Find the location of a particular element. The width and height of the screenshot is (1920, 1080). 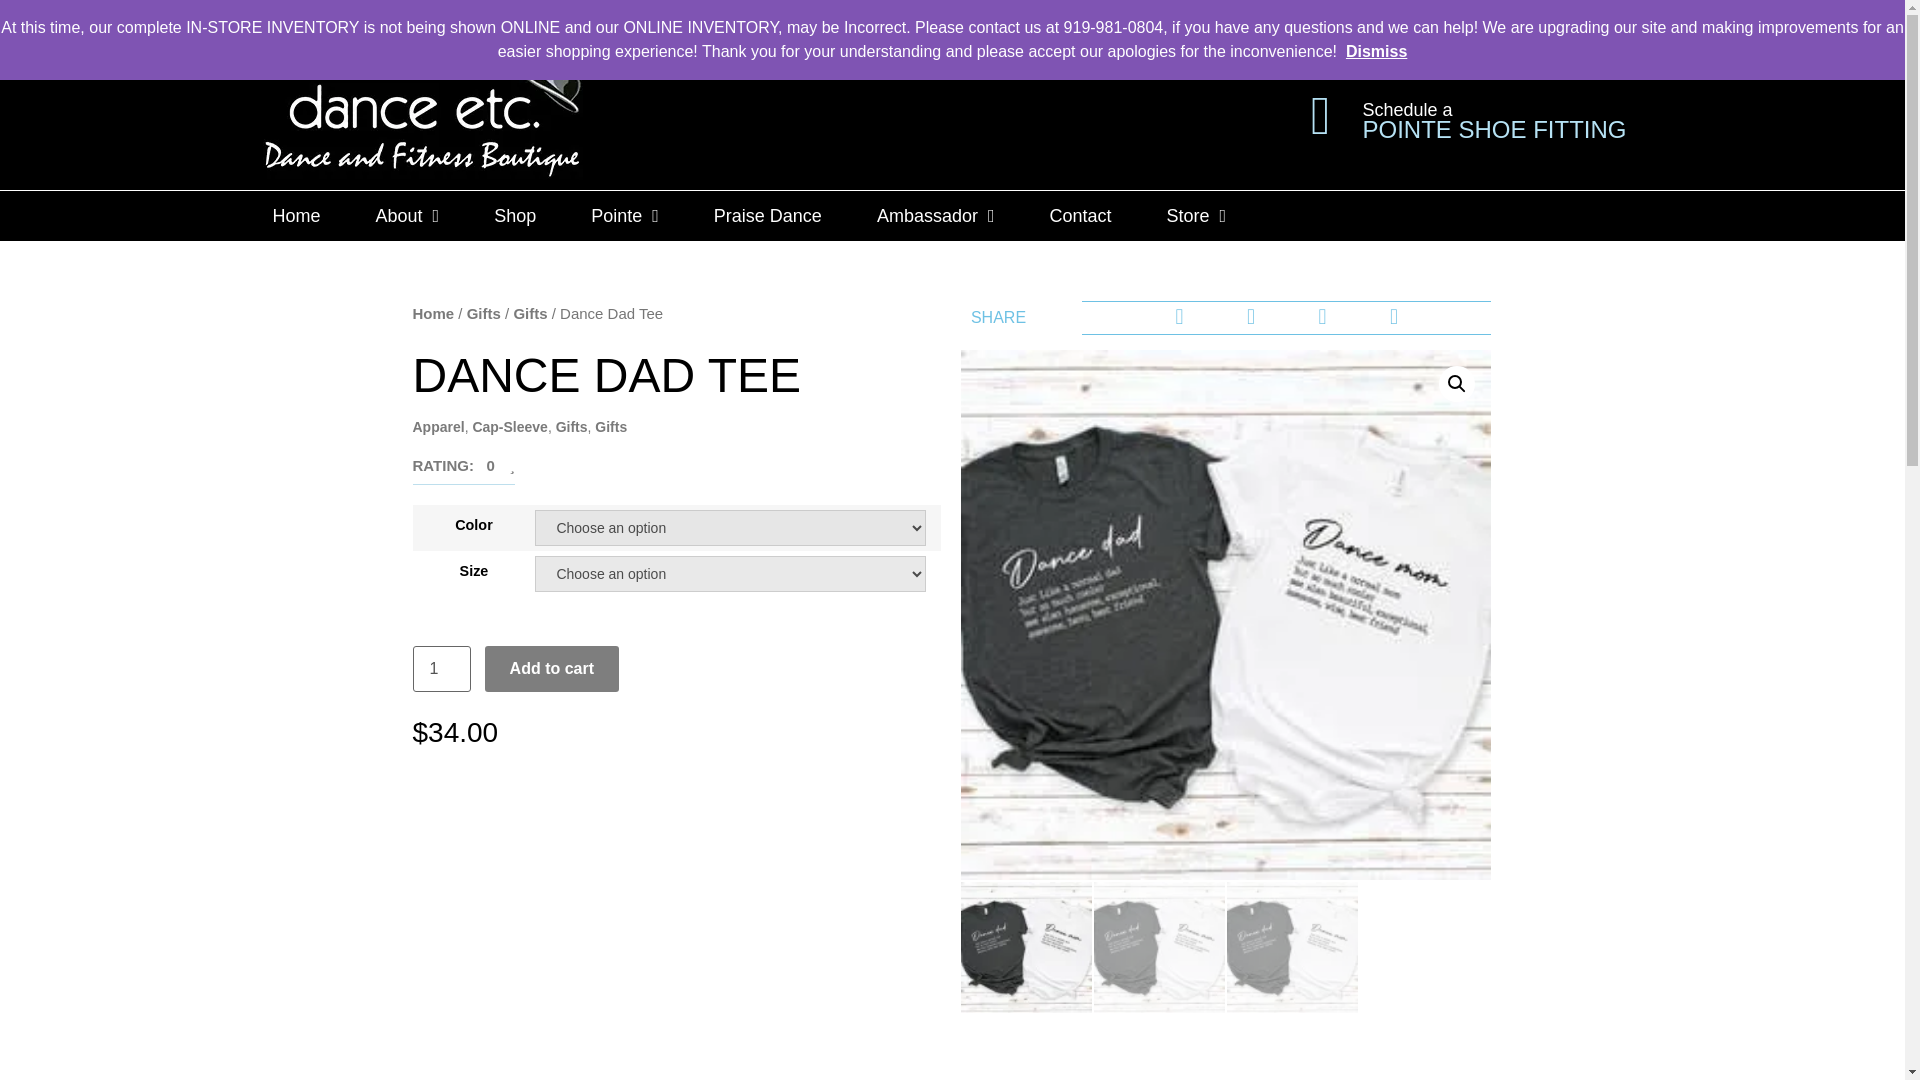

Schedule a is located at coordinates (1406, 110).